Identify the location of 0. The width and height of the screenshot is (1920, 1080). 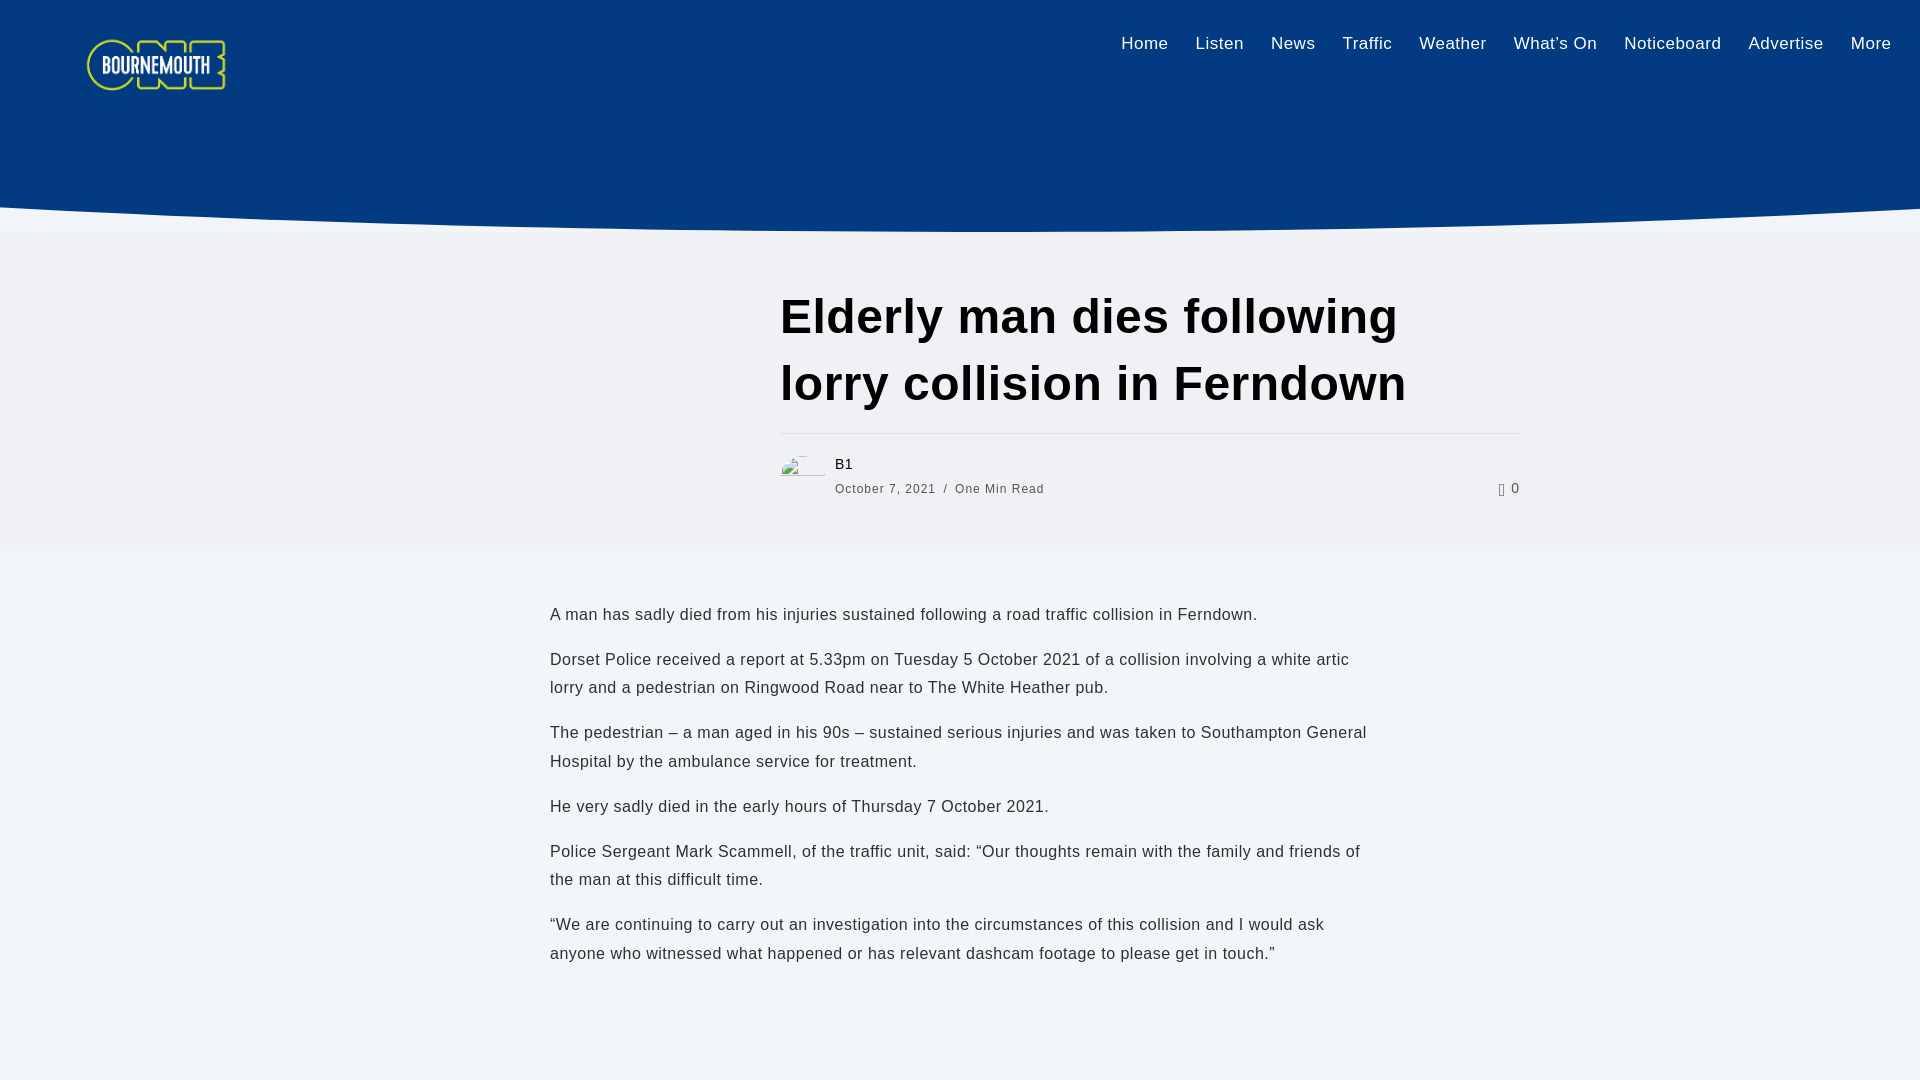
(1510, 487).